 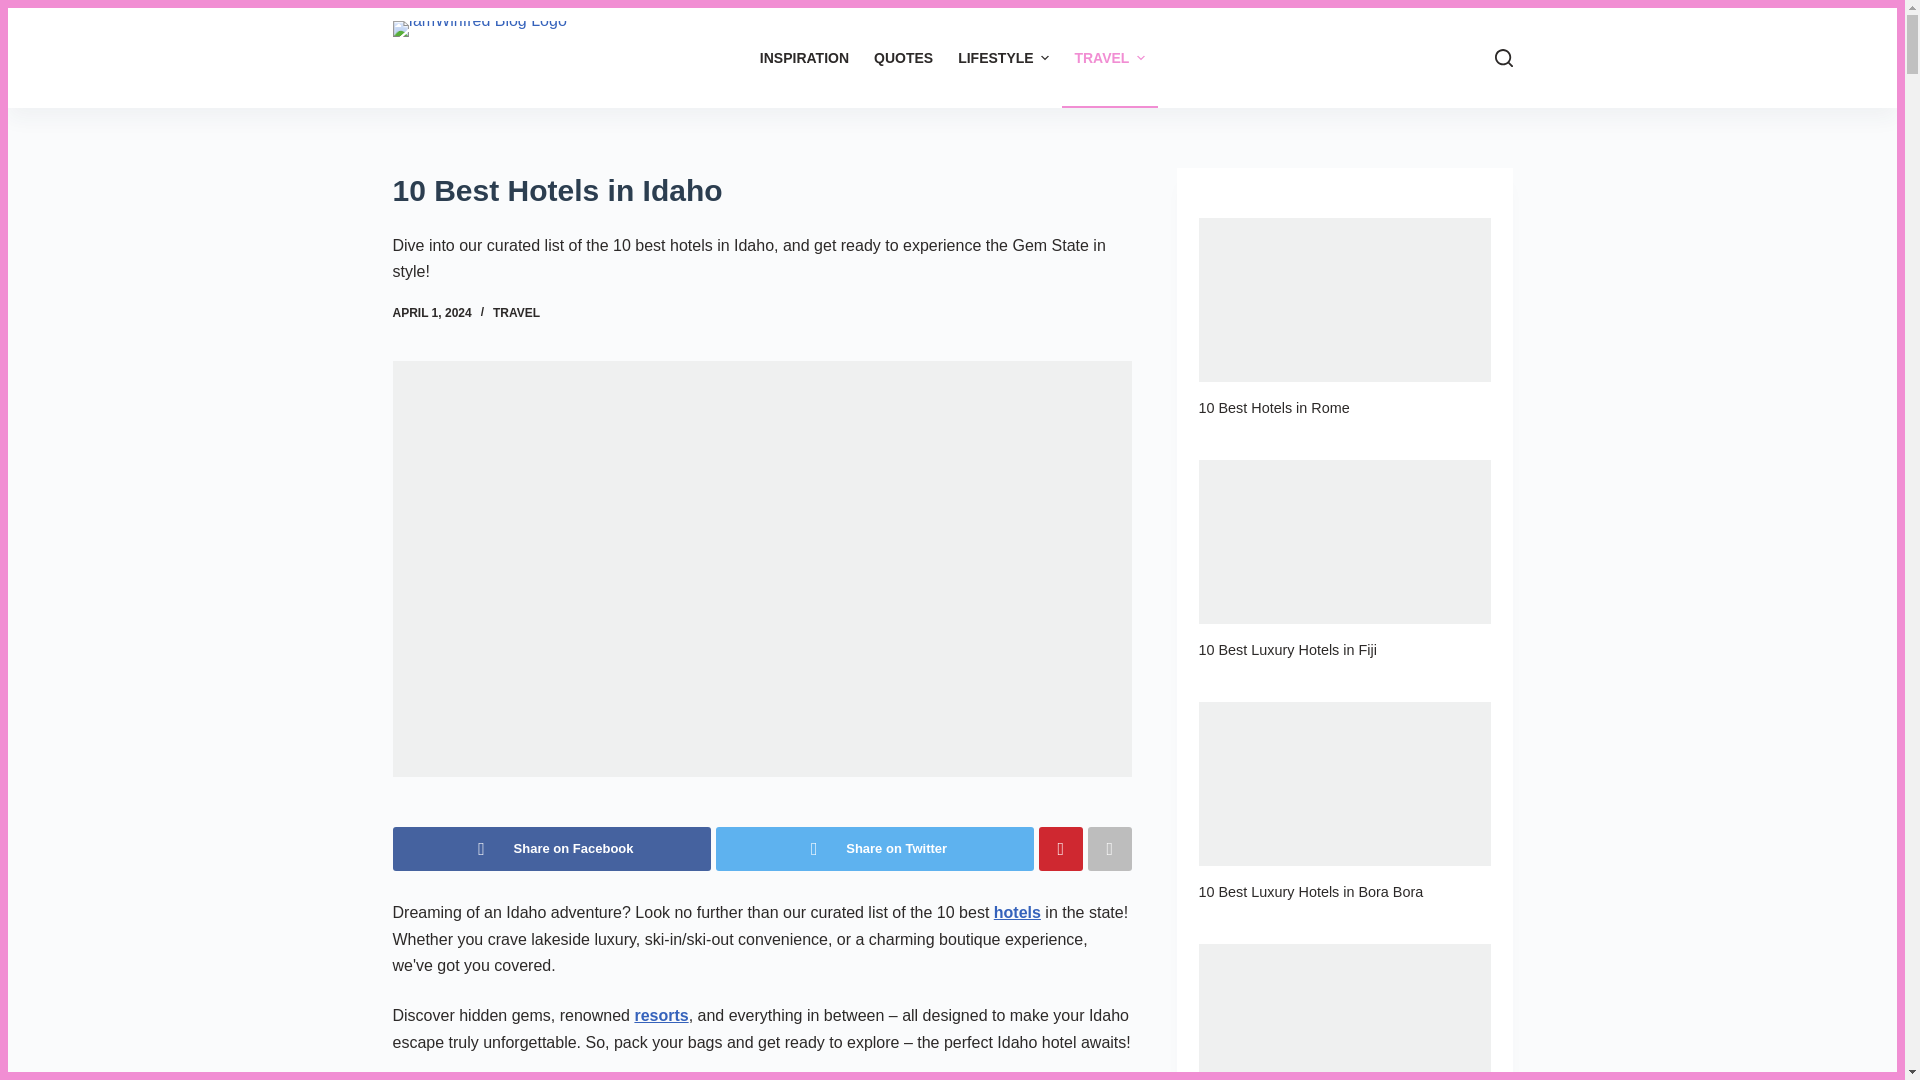 I want to click on Skip to content, so click(x=20, y=10).